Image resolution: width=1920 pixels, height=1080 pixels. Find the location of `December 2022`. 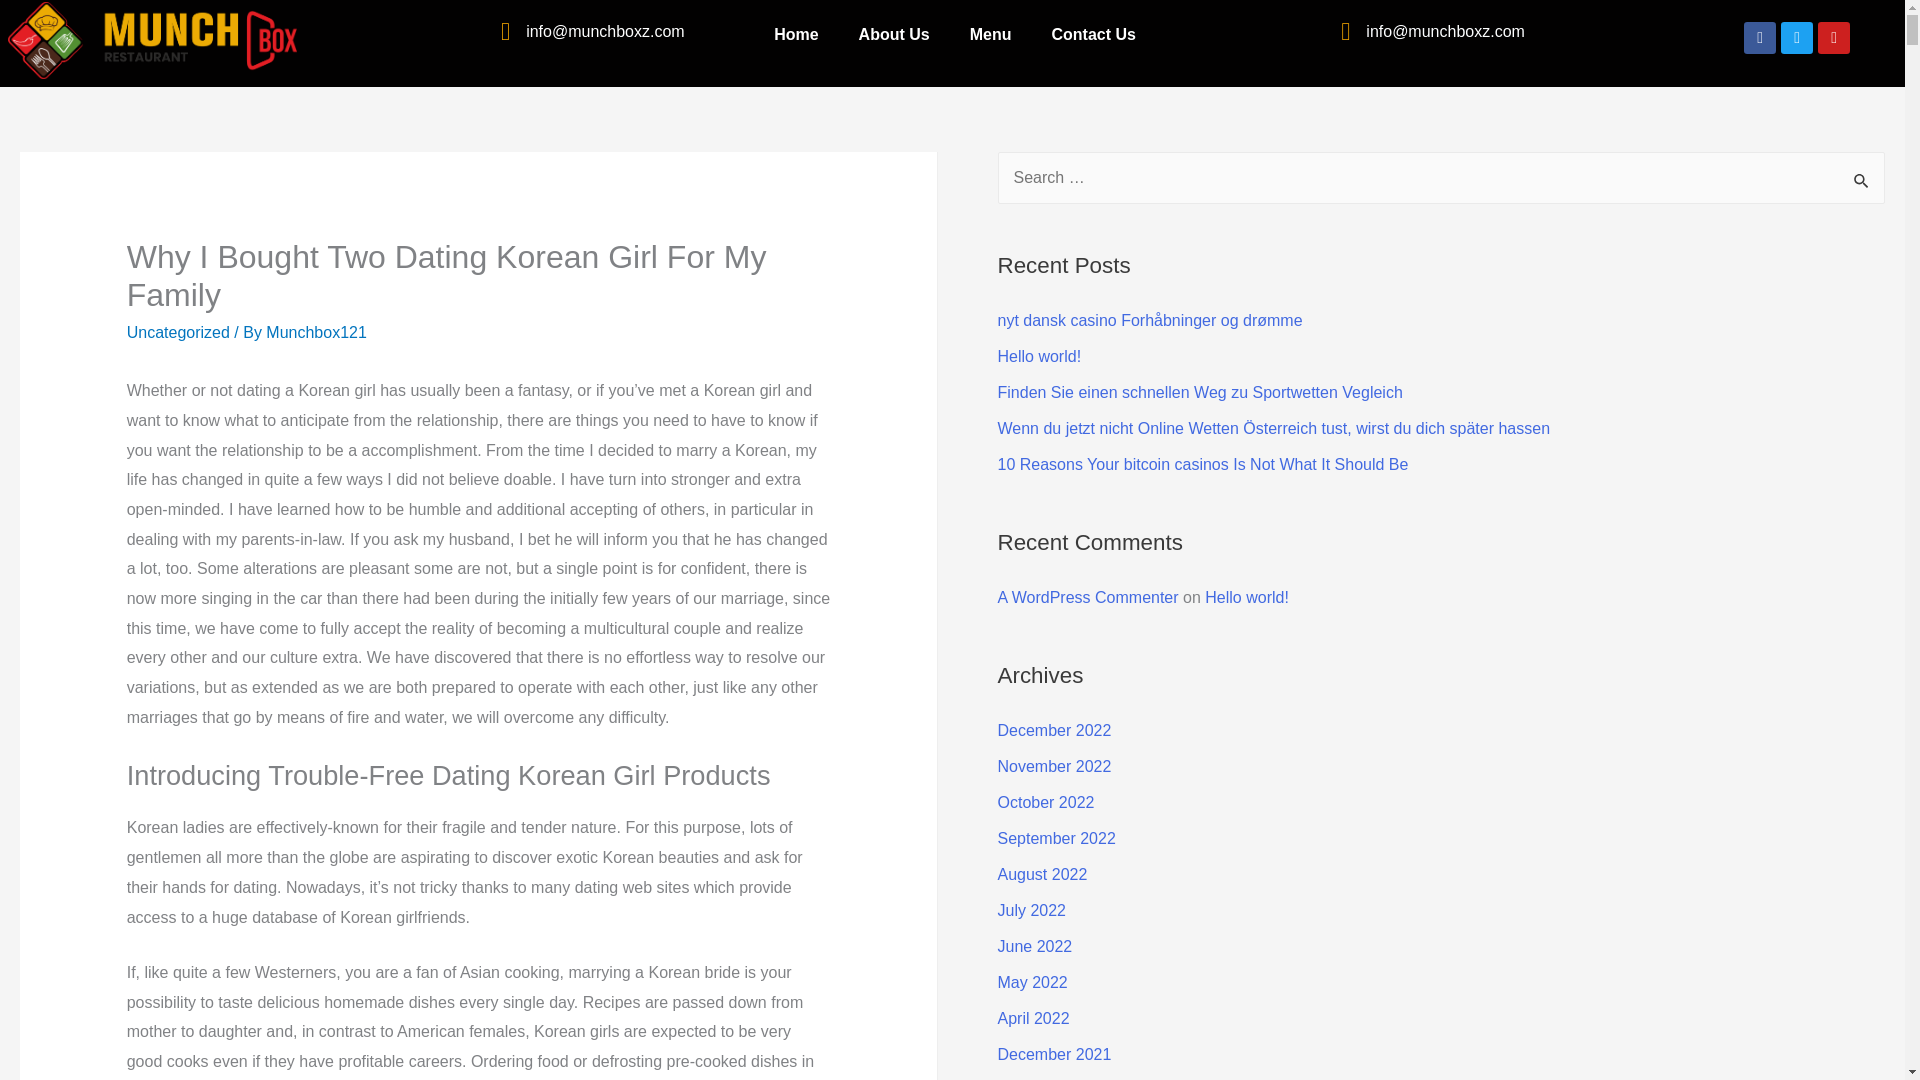

December 2022 is located at coordinates (1054, 730).